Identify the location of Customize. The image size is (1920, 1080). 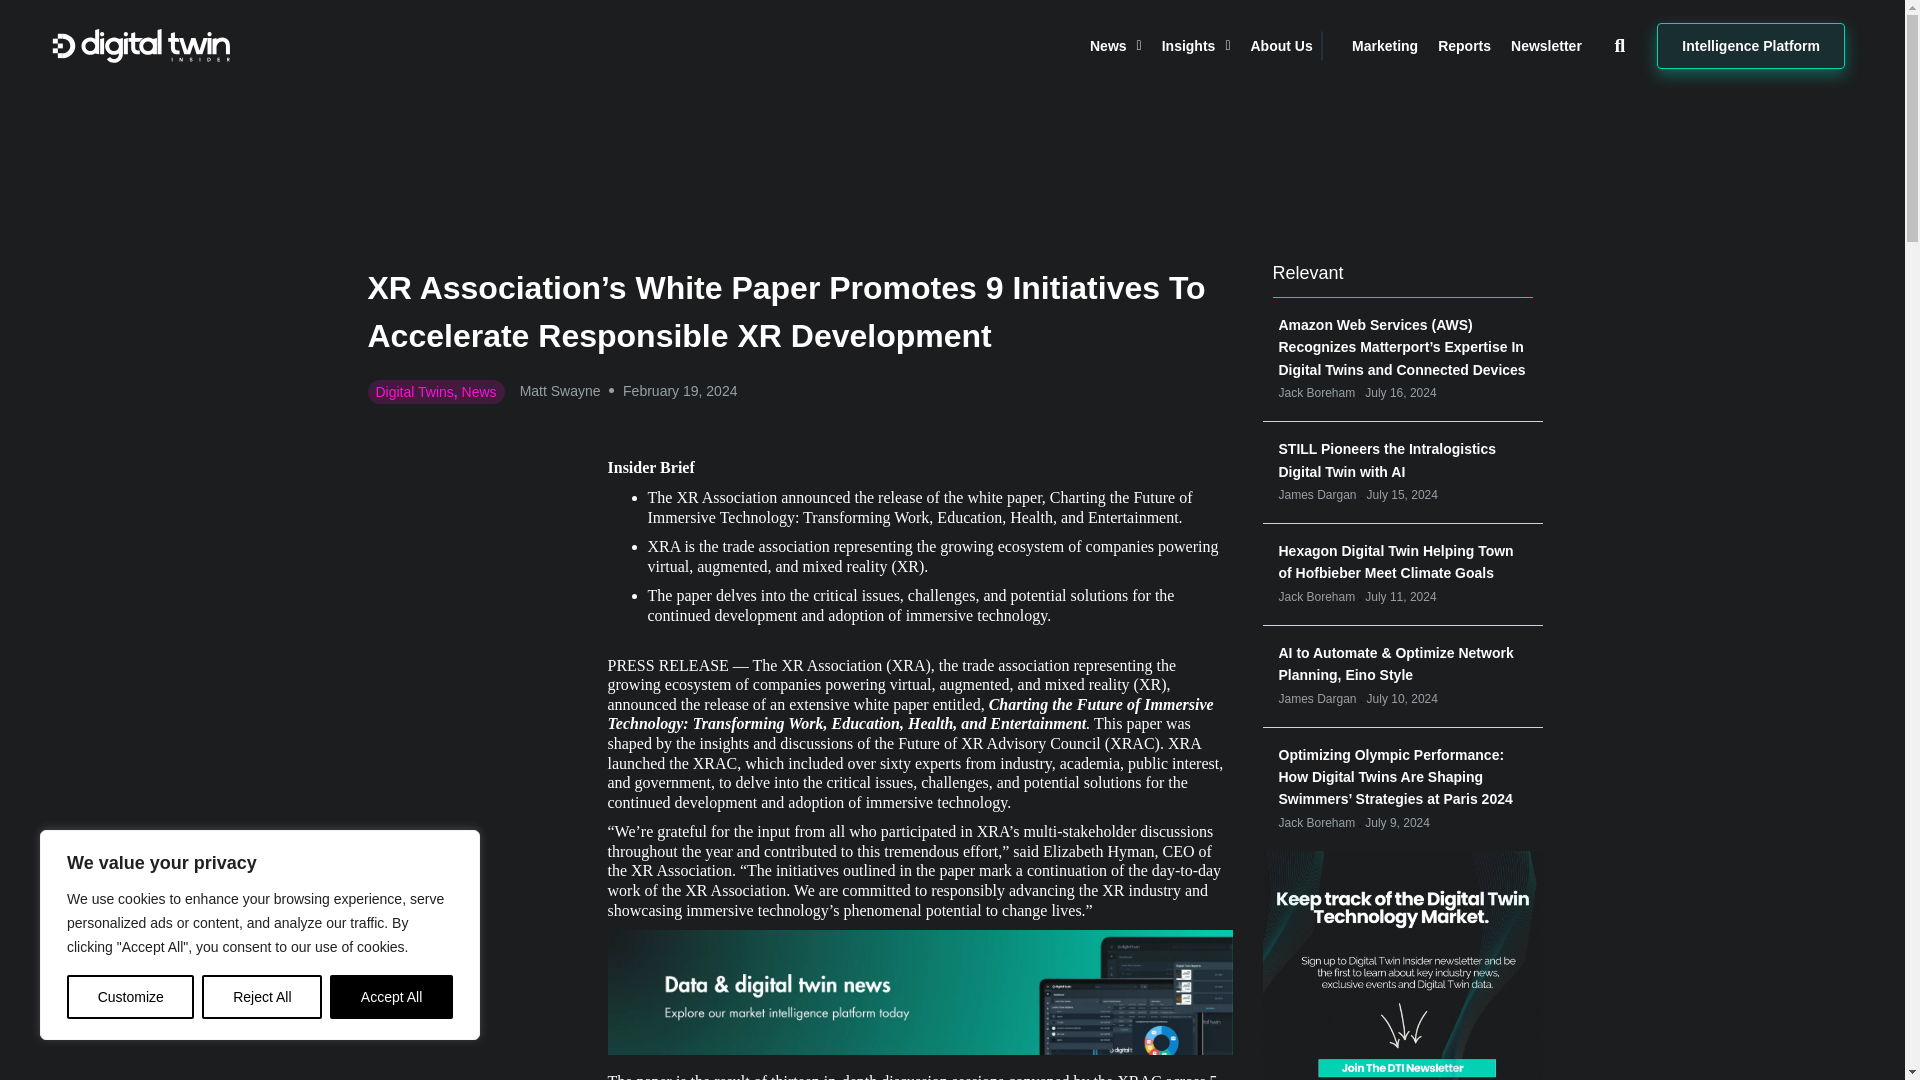
(130, 997).